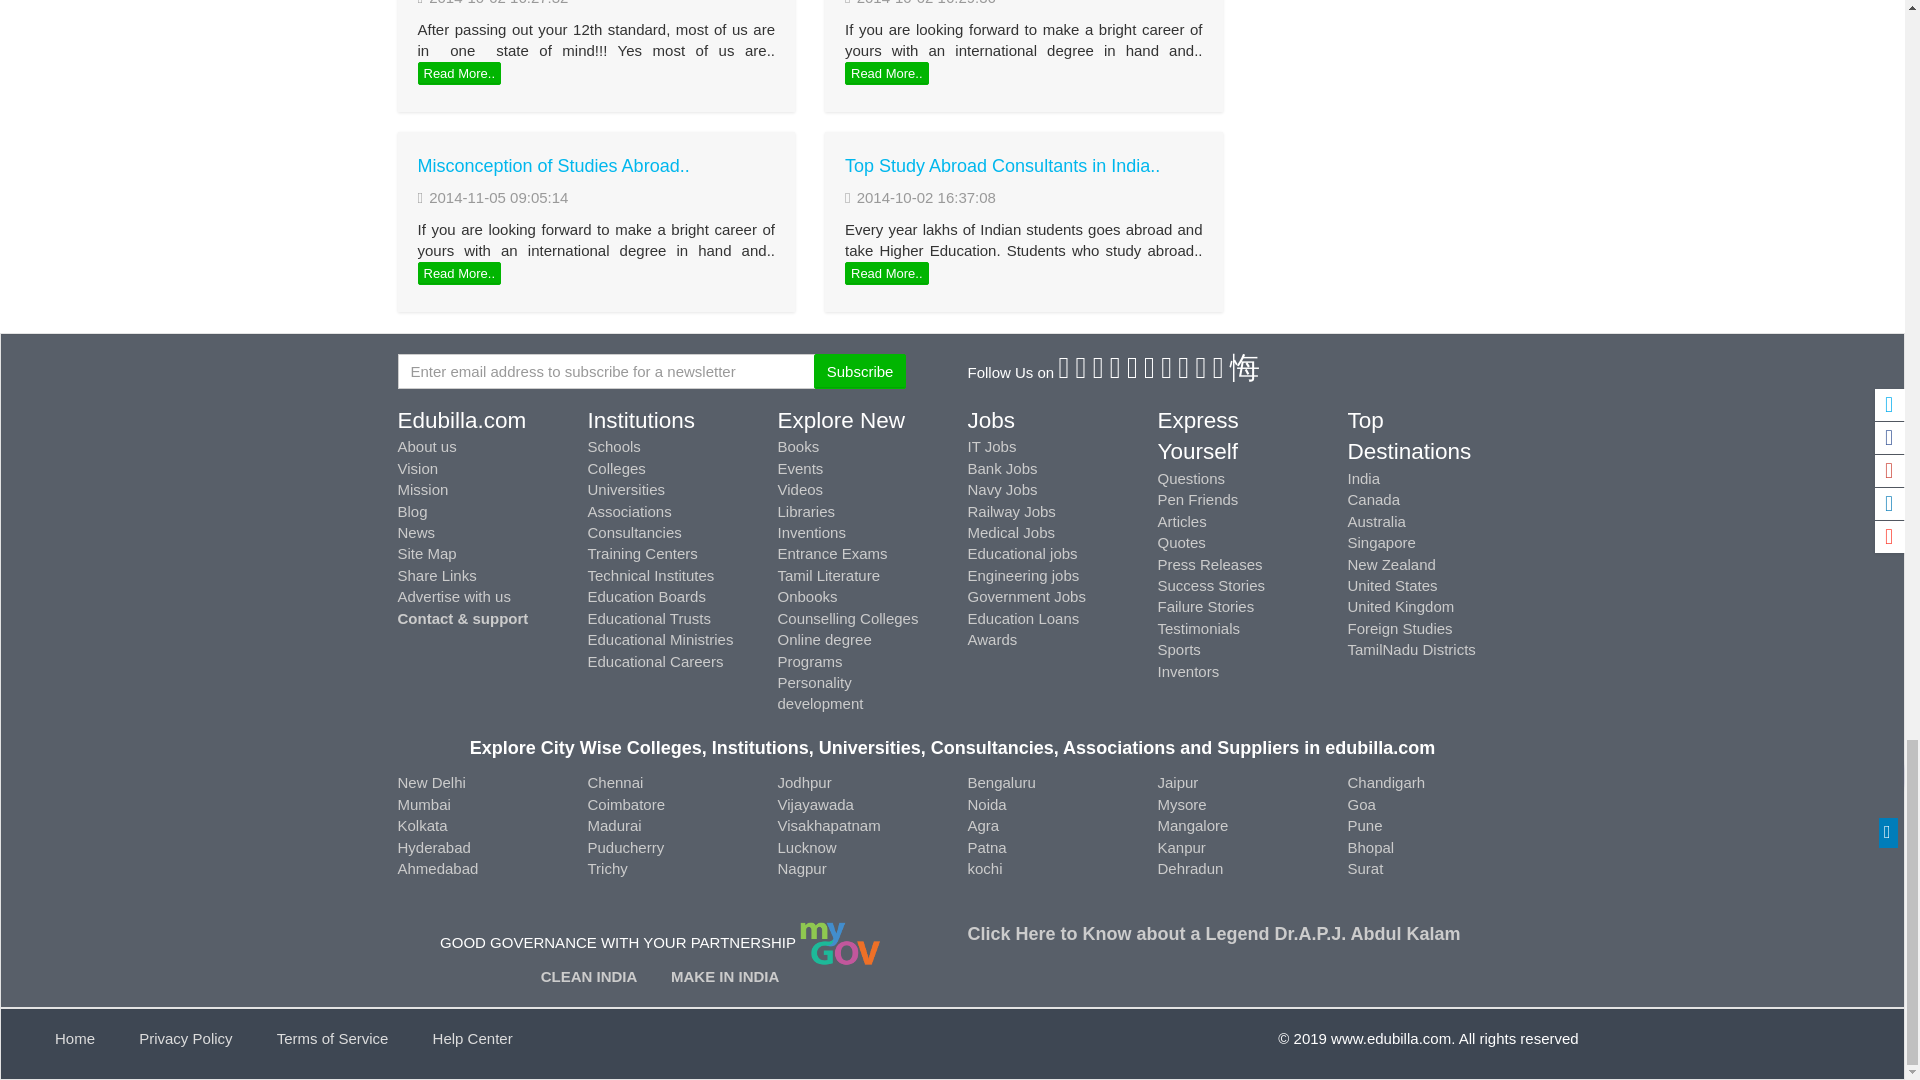 The image size is (1920, 1080). Describe the element at coordinates (1134, 372) in the screenshot. I see `Pinterest` at that location.